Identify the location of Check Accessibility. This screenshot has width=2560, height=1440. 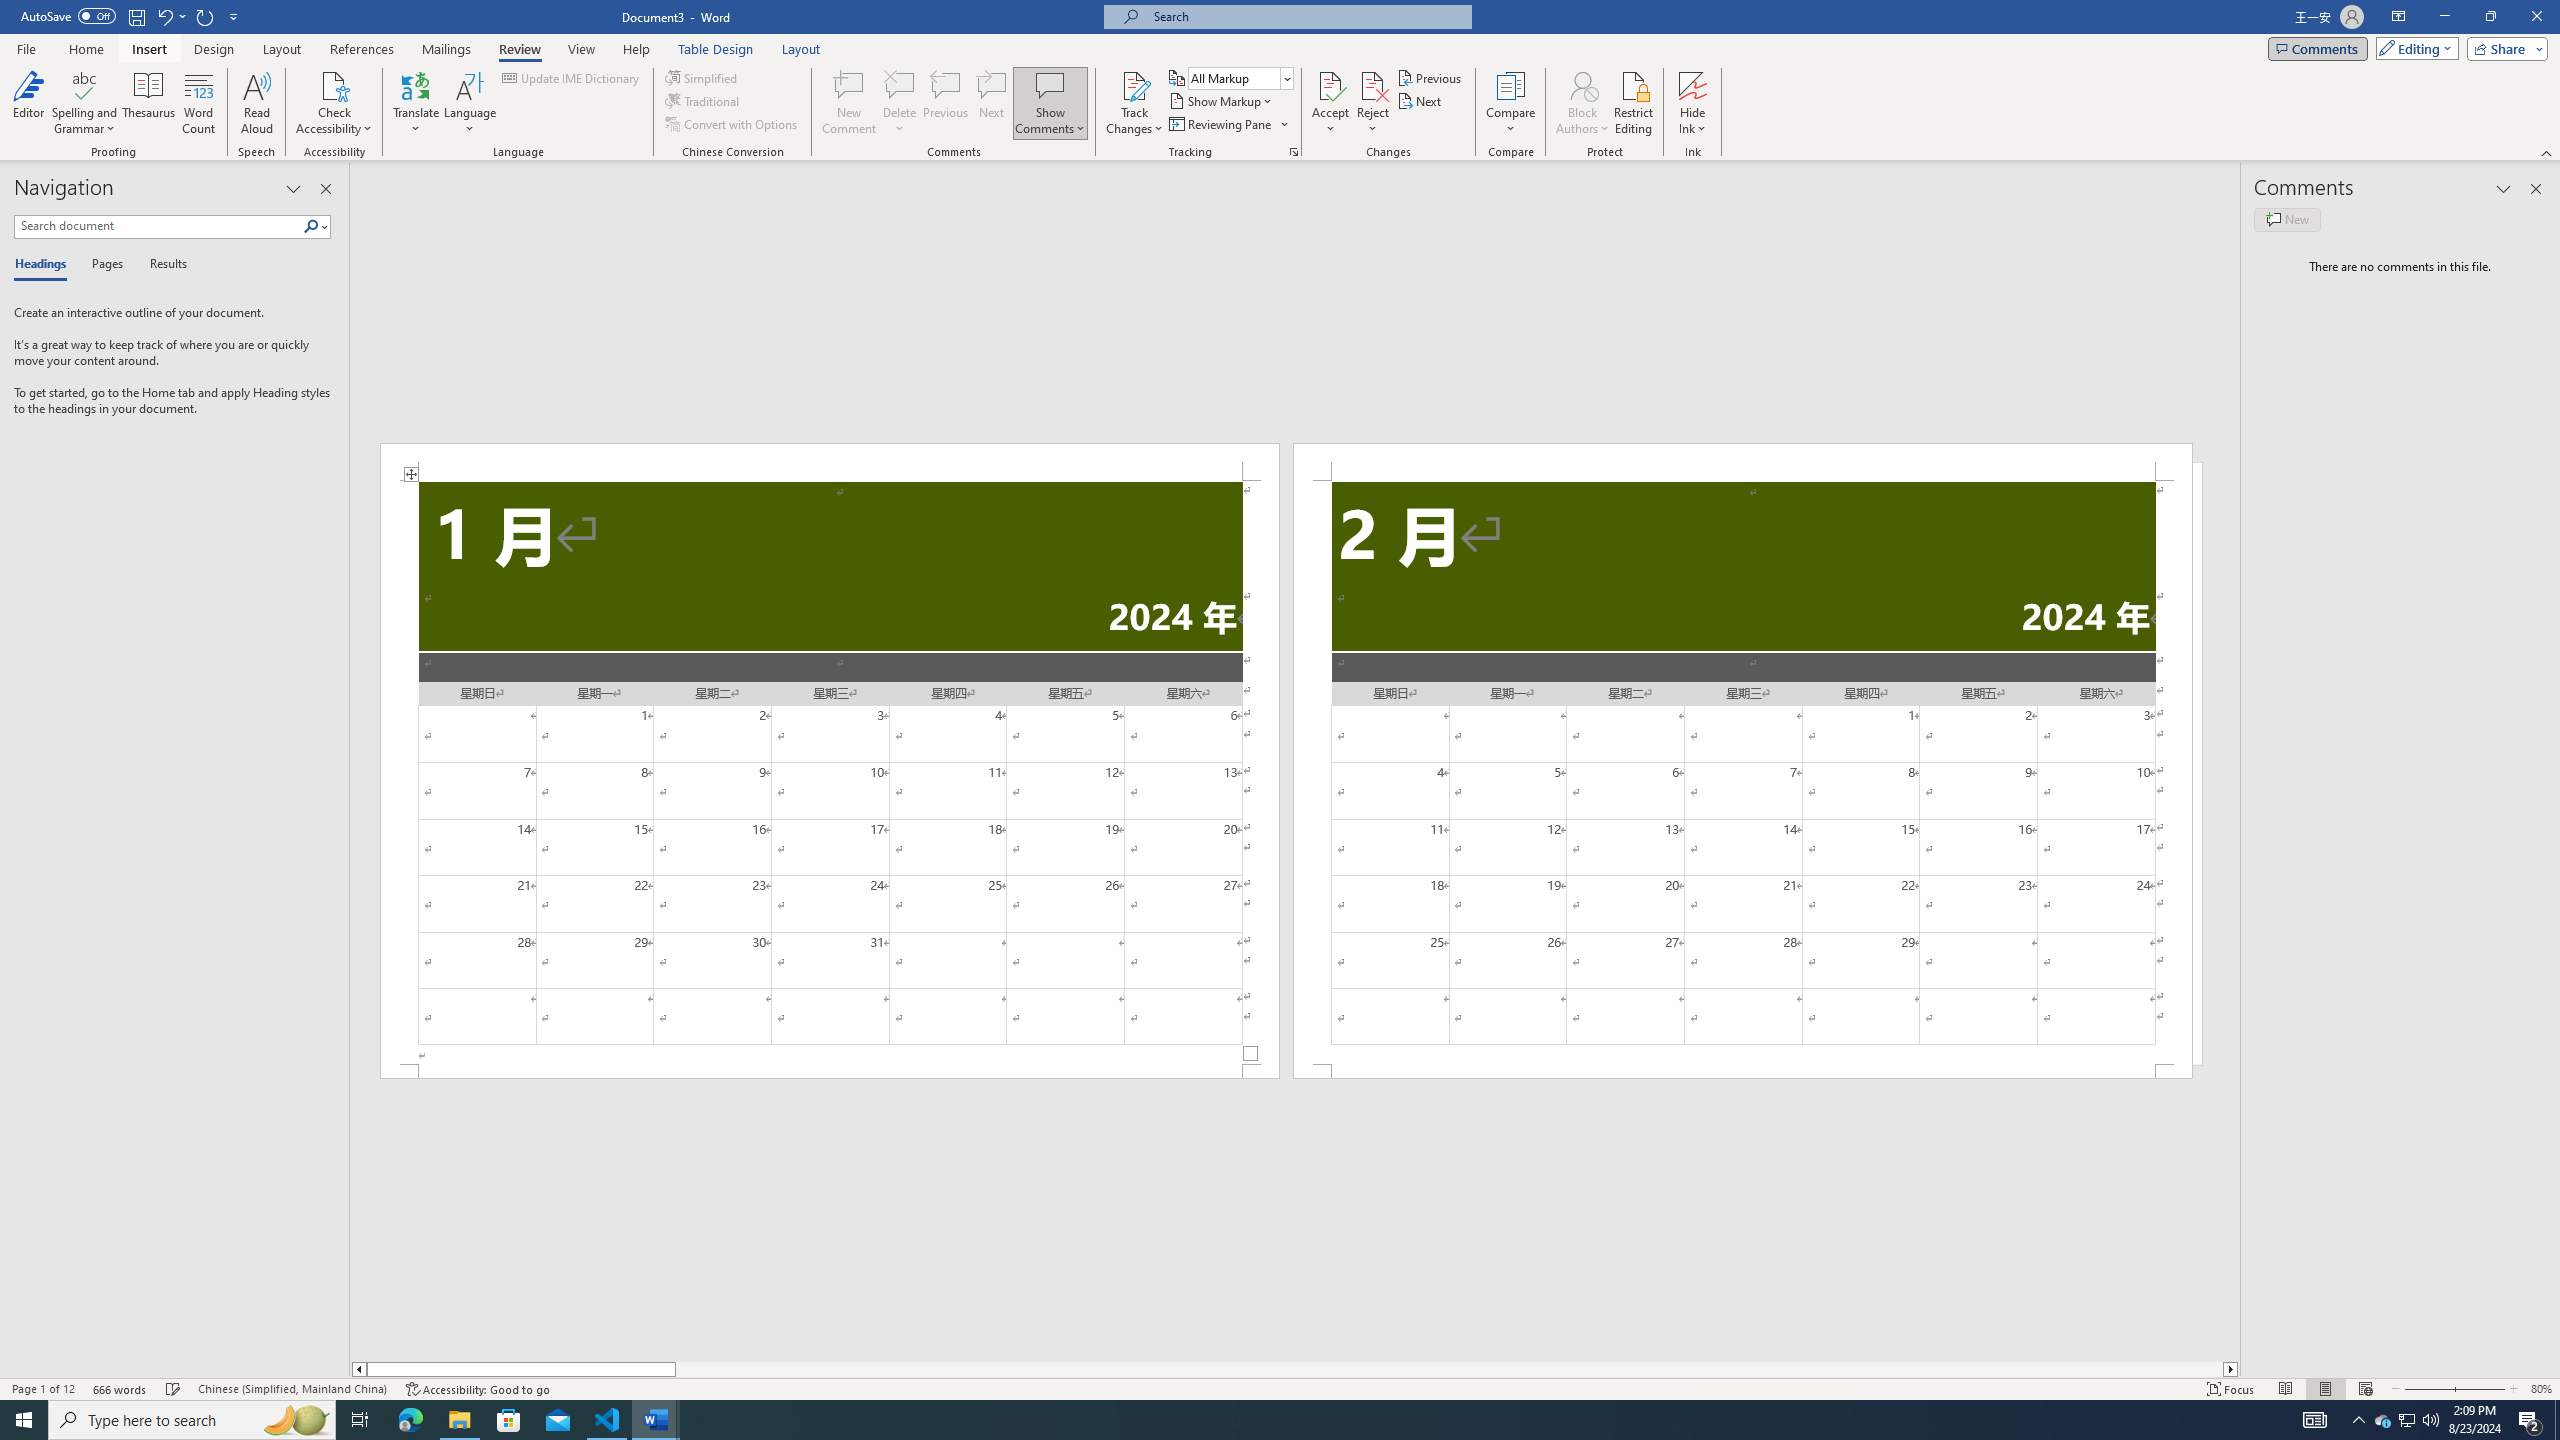
(334, 85).